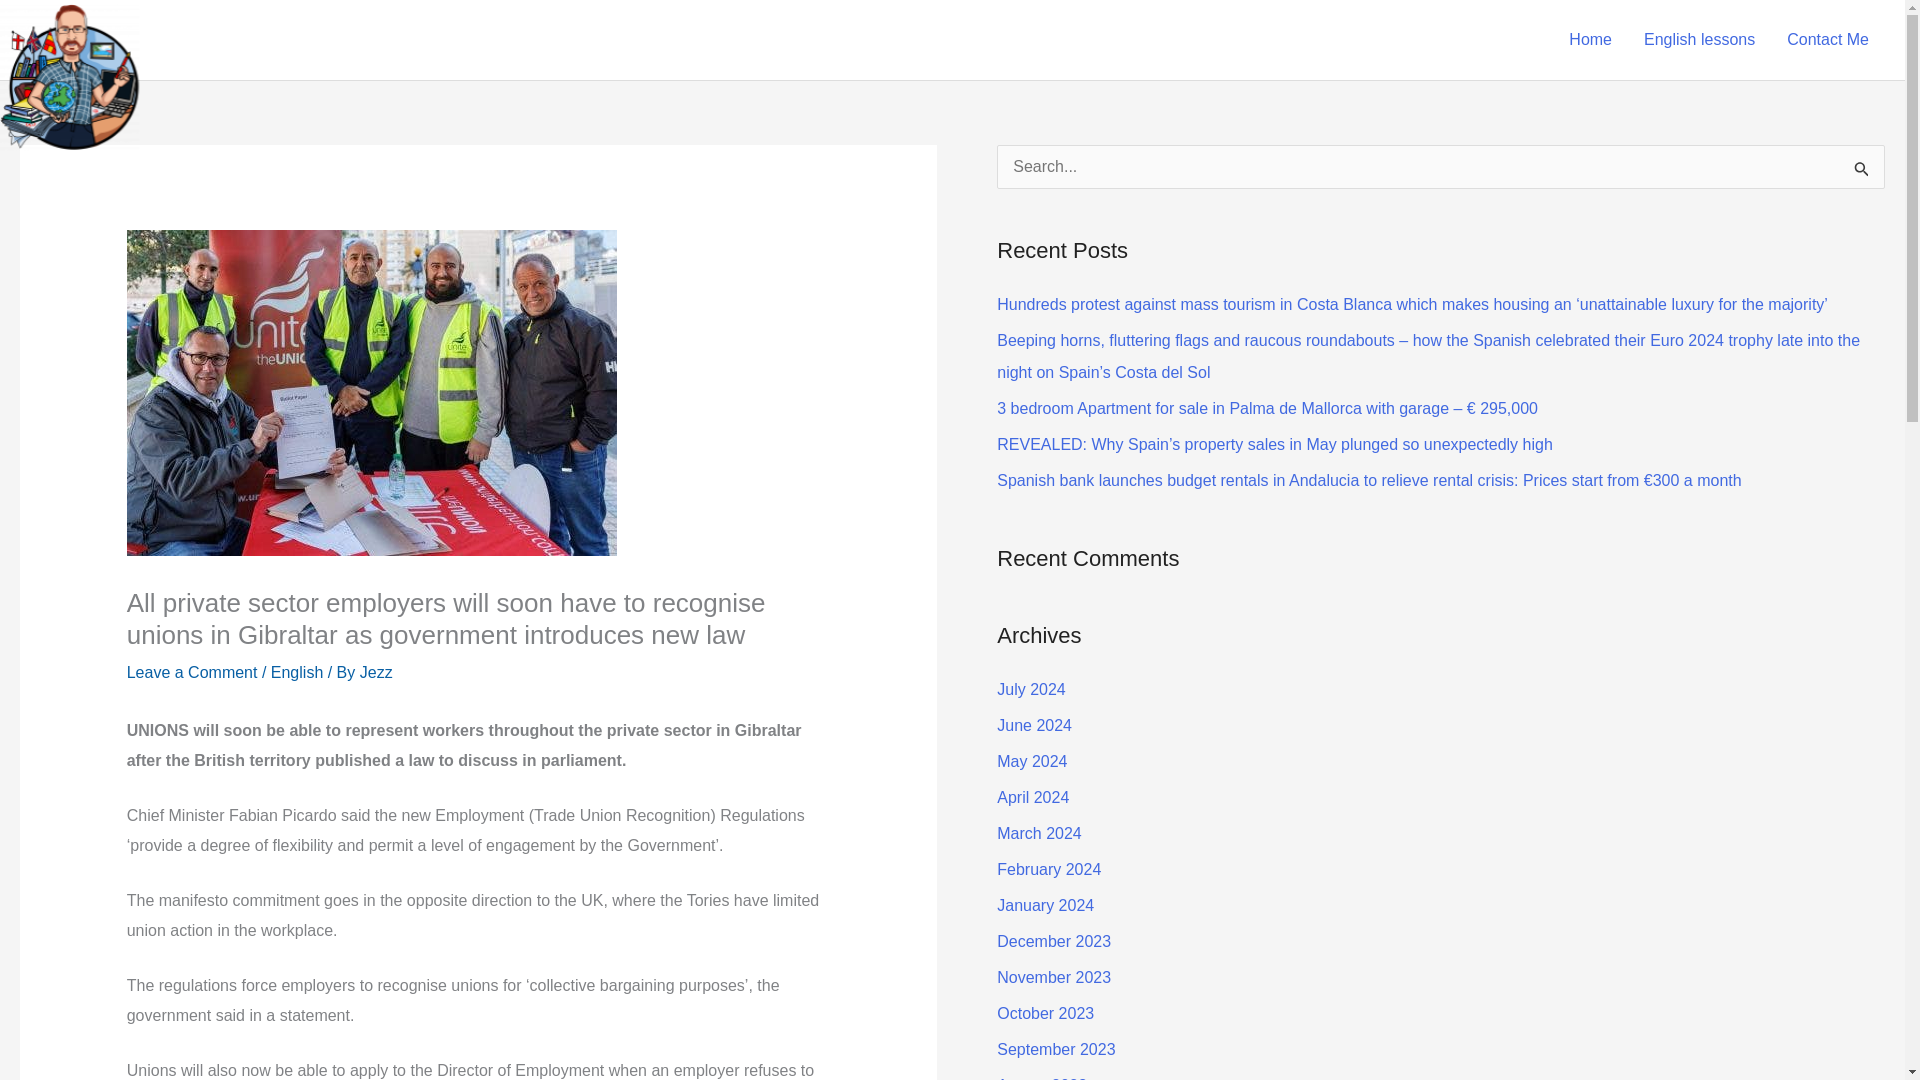  I want to click on June 2024, so click(1034, 726).